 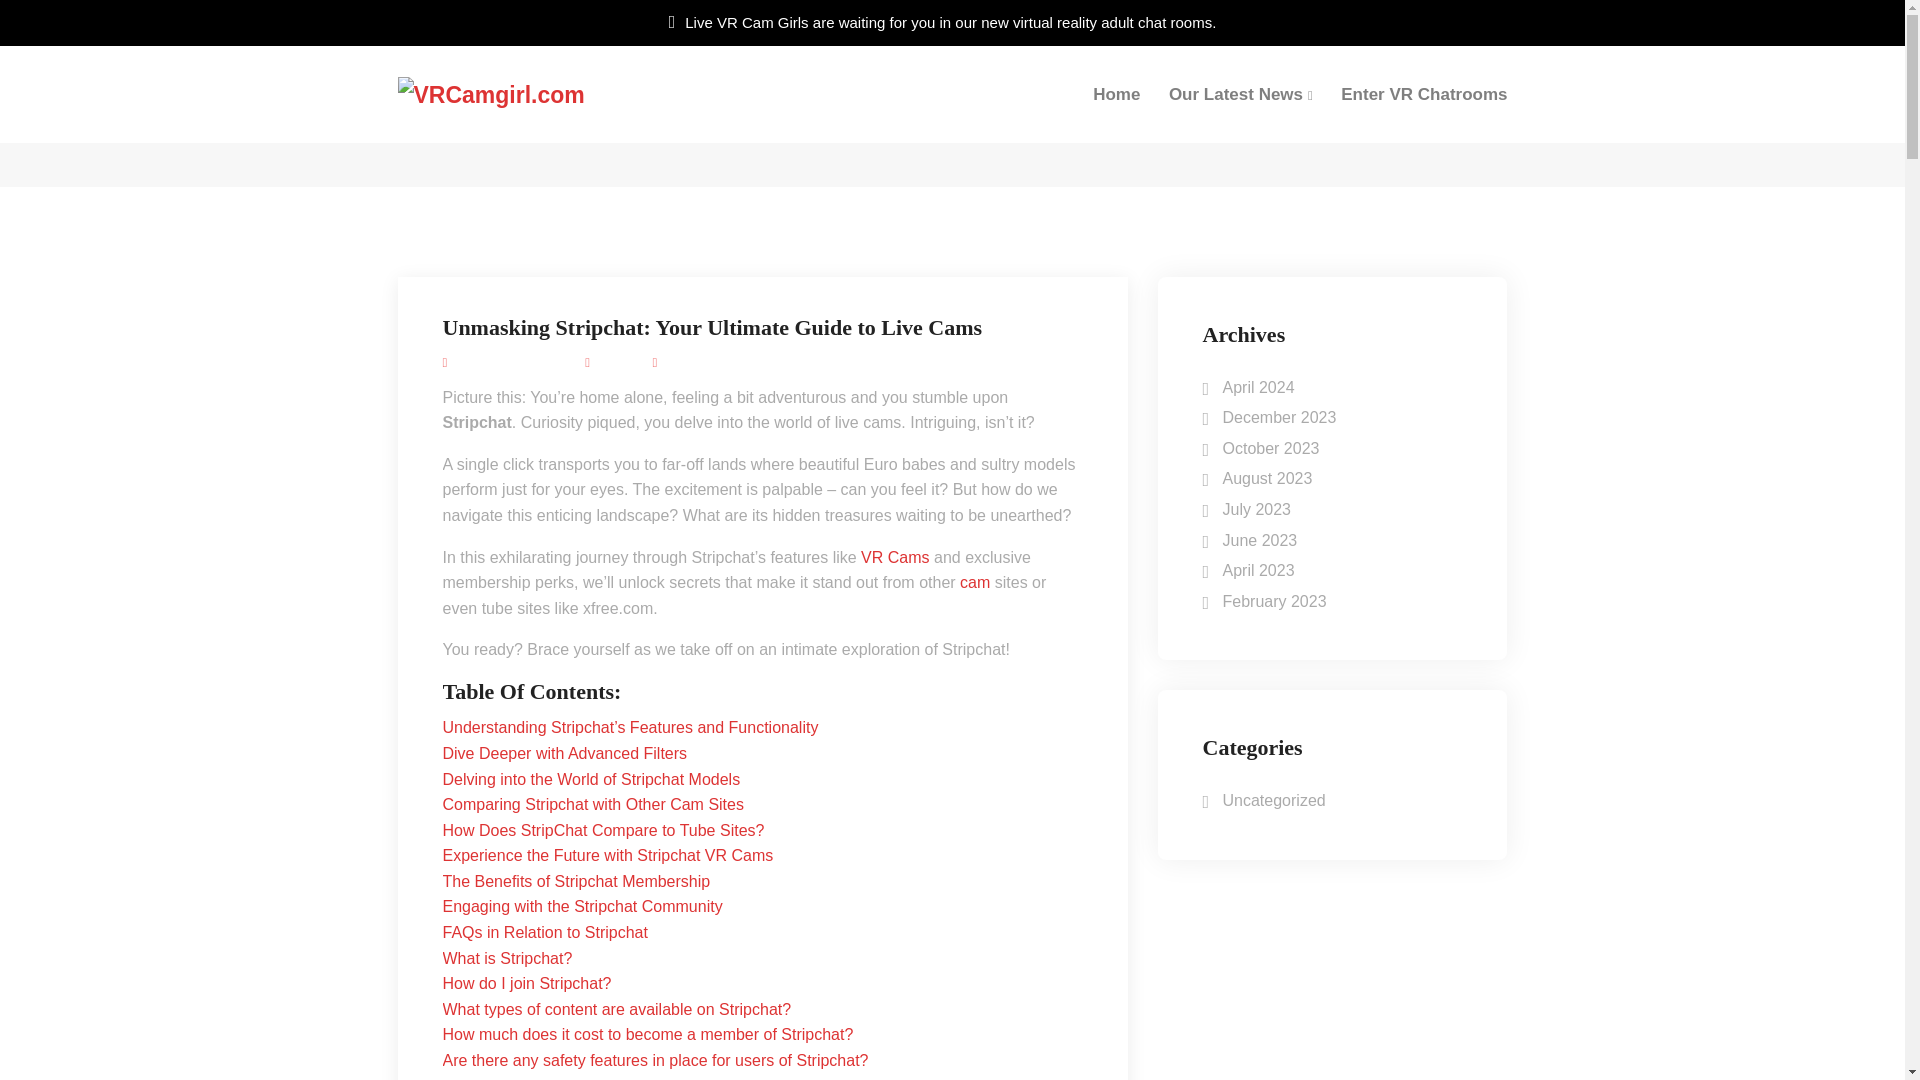 What do you see at coordinates (590, 778) in the screenshot?
I see `Delving into the World of Stripchat Models` at bounding box center [590, 778].